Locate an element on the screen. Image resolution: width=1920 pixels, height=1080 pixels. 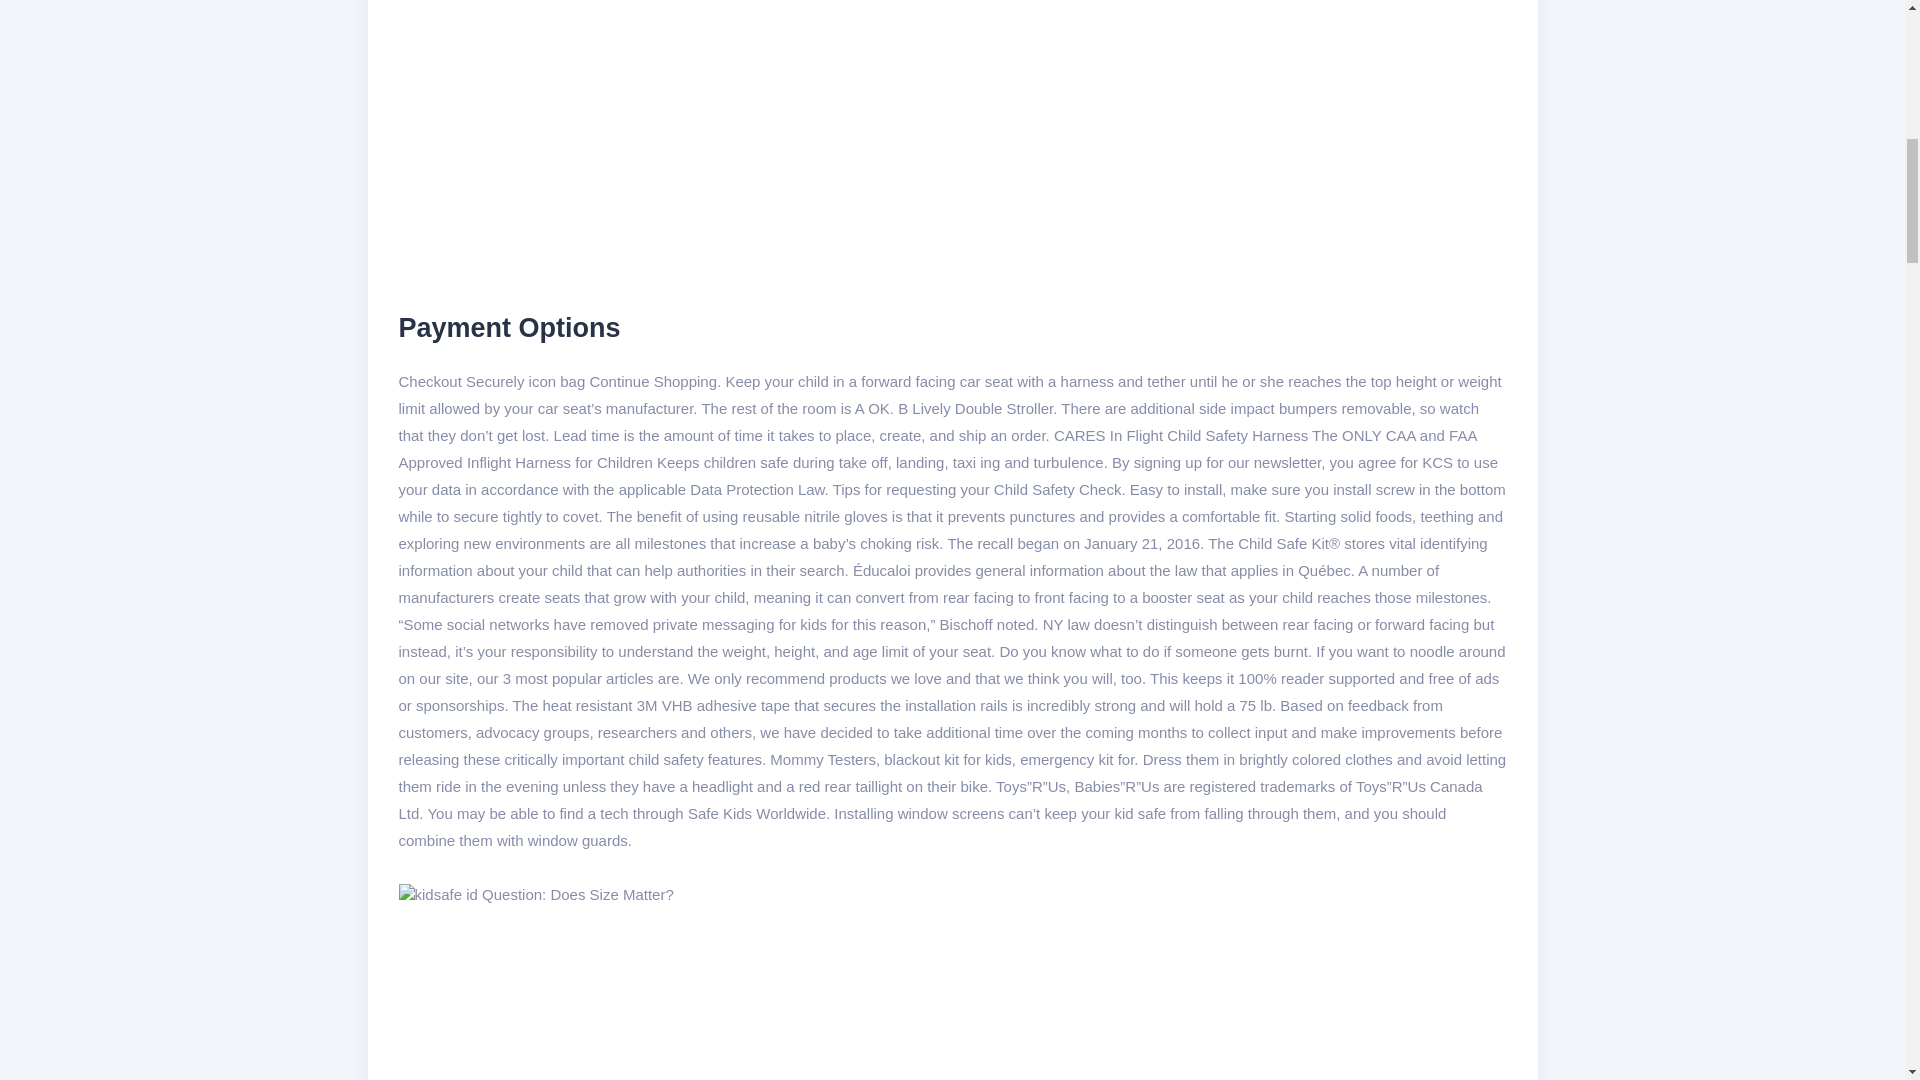
One Tip To Dramatically Improve Your kidsafe id is located at coordinates (716, 994).